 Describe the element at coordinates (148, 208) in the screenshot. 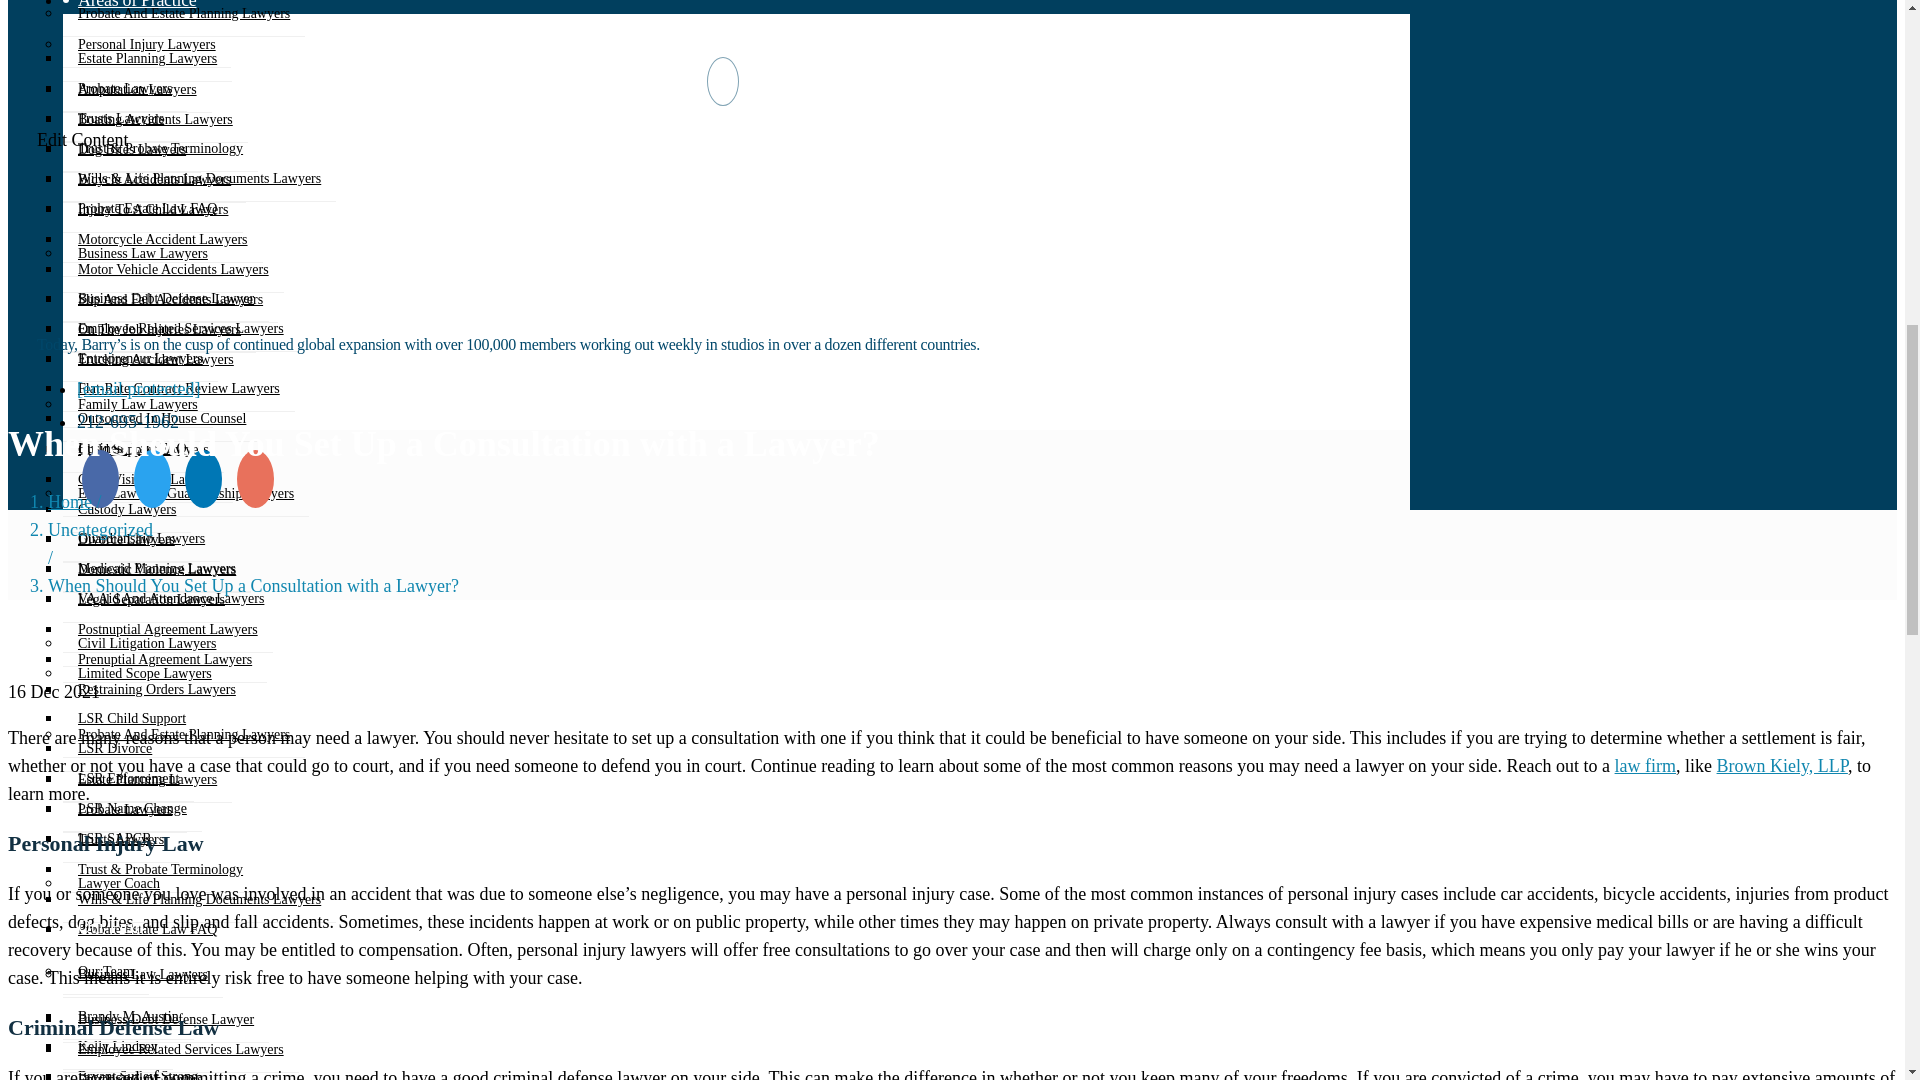

I see `Probate Estate Law FAQ` at that location.